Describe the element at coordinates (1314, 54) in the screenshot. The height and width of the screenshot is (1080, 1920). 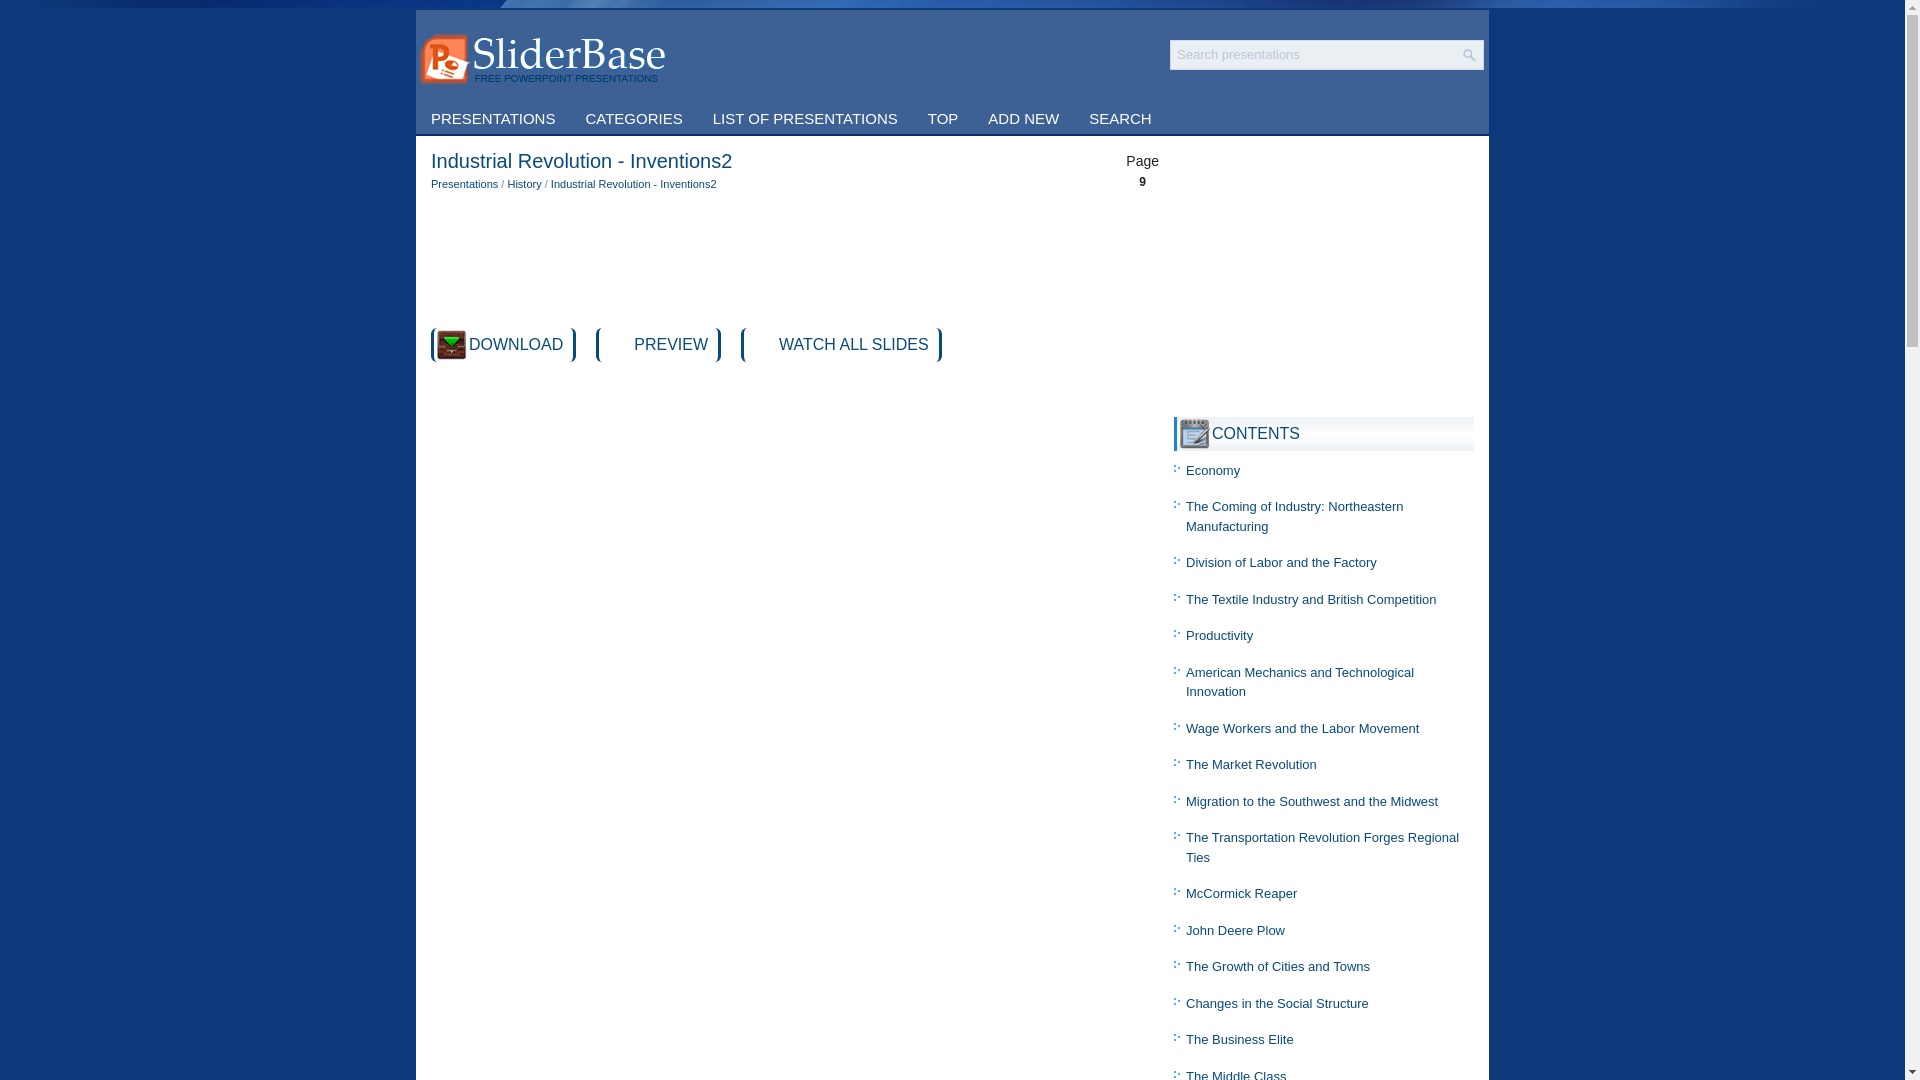
I see `Search presentations` at that location.